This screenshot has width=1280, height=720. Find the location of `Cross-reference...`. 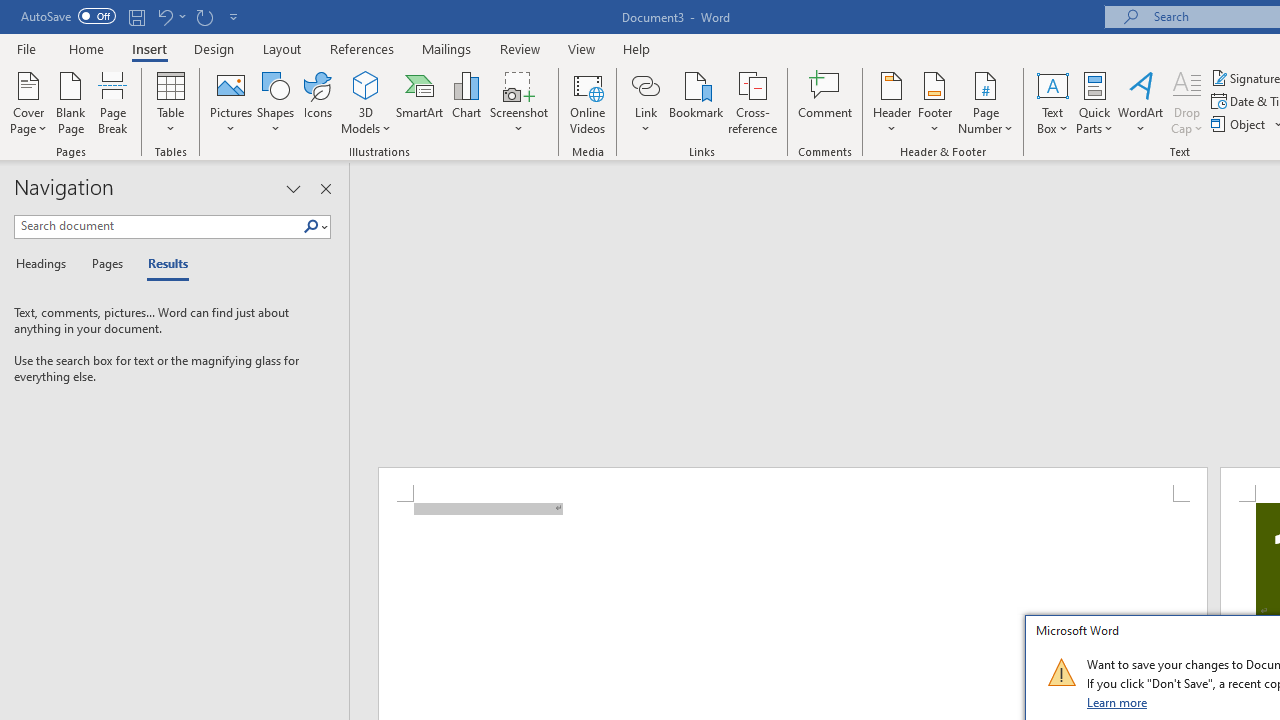

Cross-reference... is located at coordinates (752, 102).